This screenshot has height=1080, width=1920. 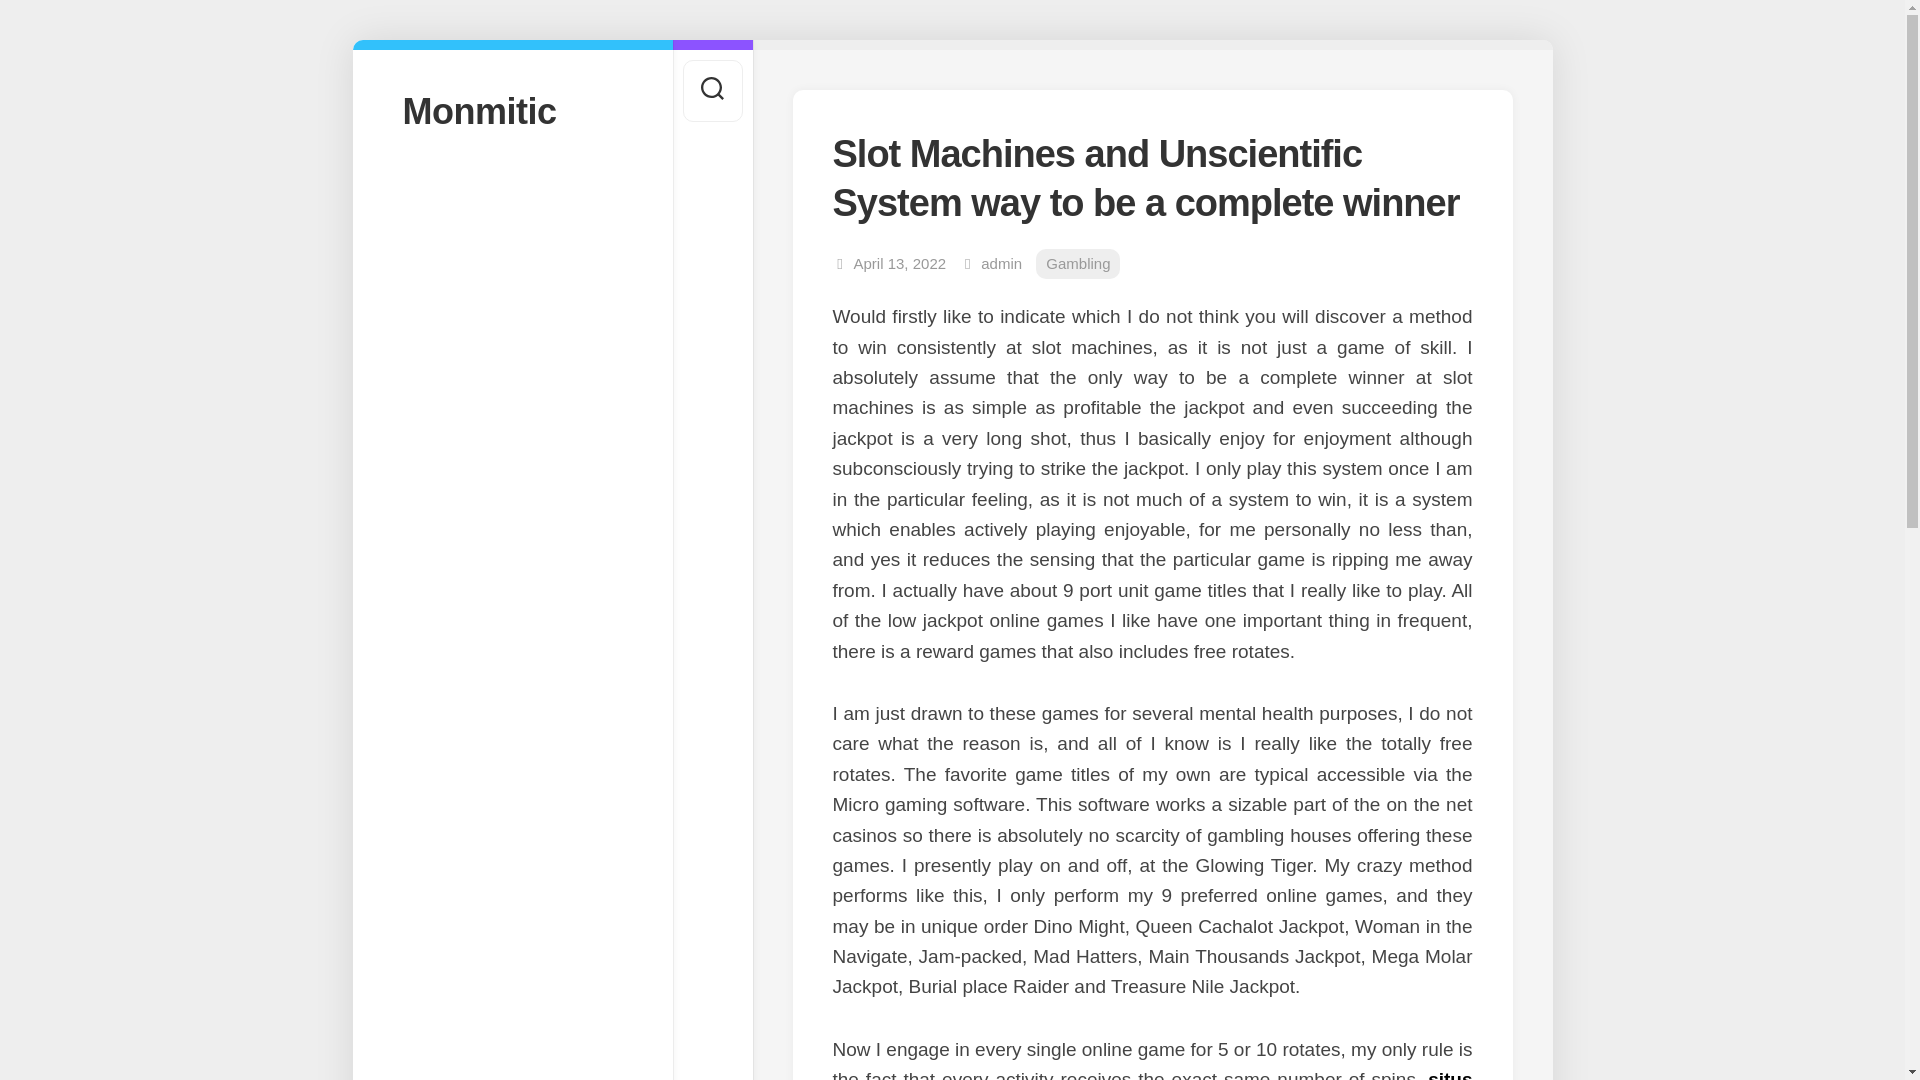 I want to click on admin, so click(x=1001, y=263).